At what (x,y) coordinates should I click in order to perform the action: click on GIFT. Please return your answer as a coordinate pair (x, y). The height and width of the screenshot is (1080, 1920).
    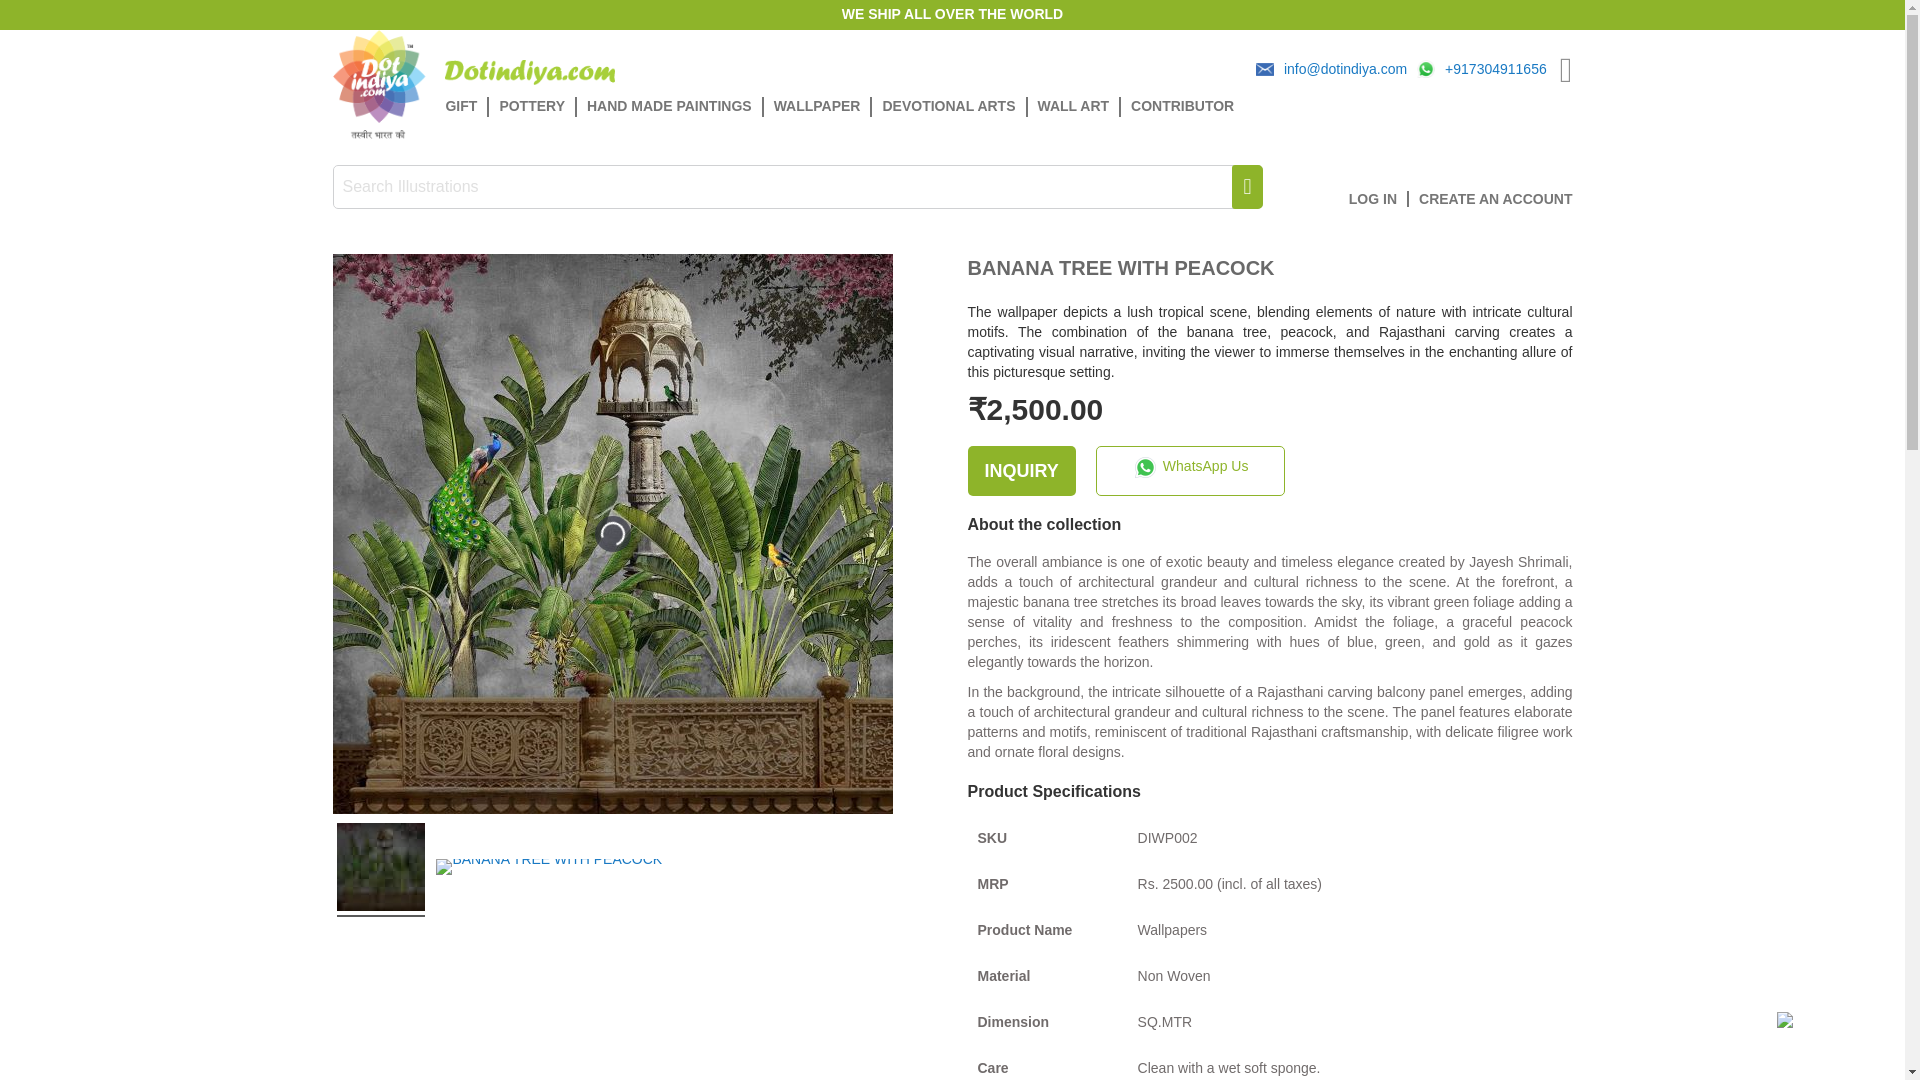
    Looking at the image, I should click on (467, 106).